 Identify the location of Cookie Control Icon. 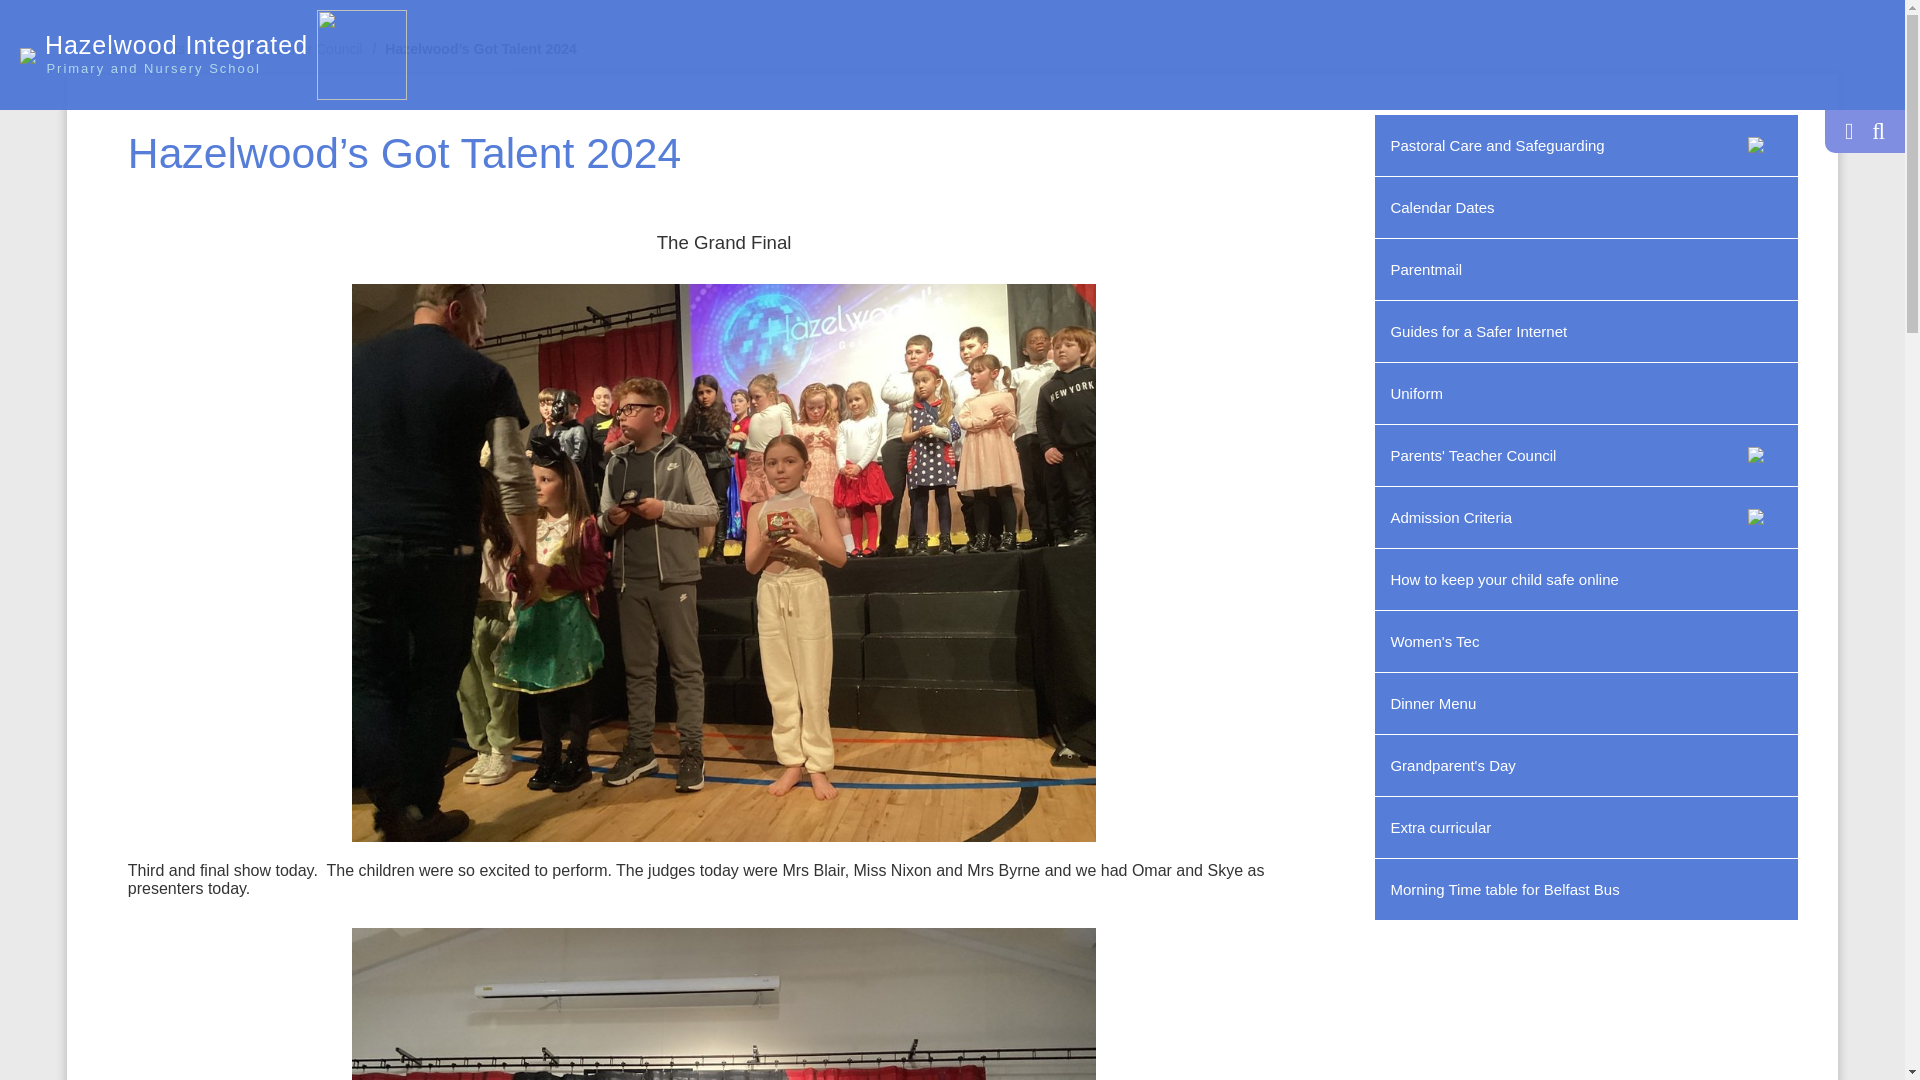
(40, 1040).